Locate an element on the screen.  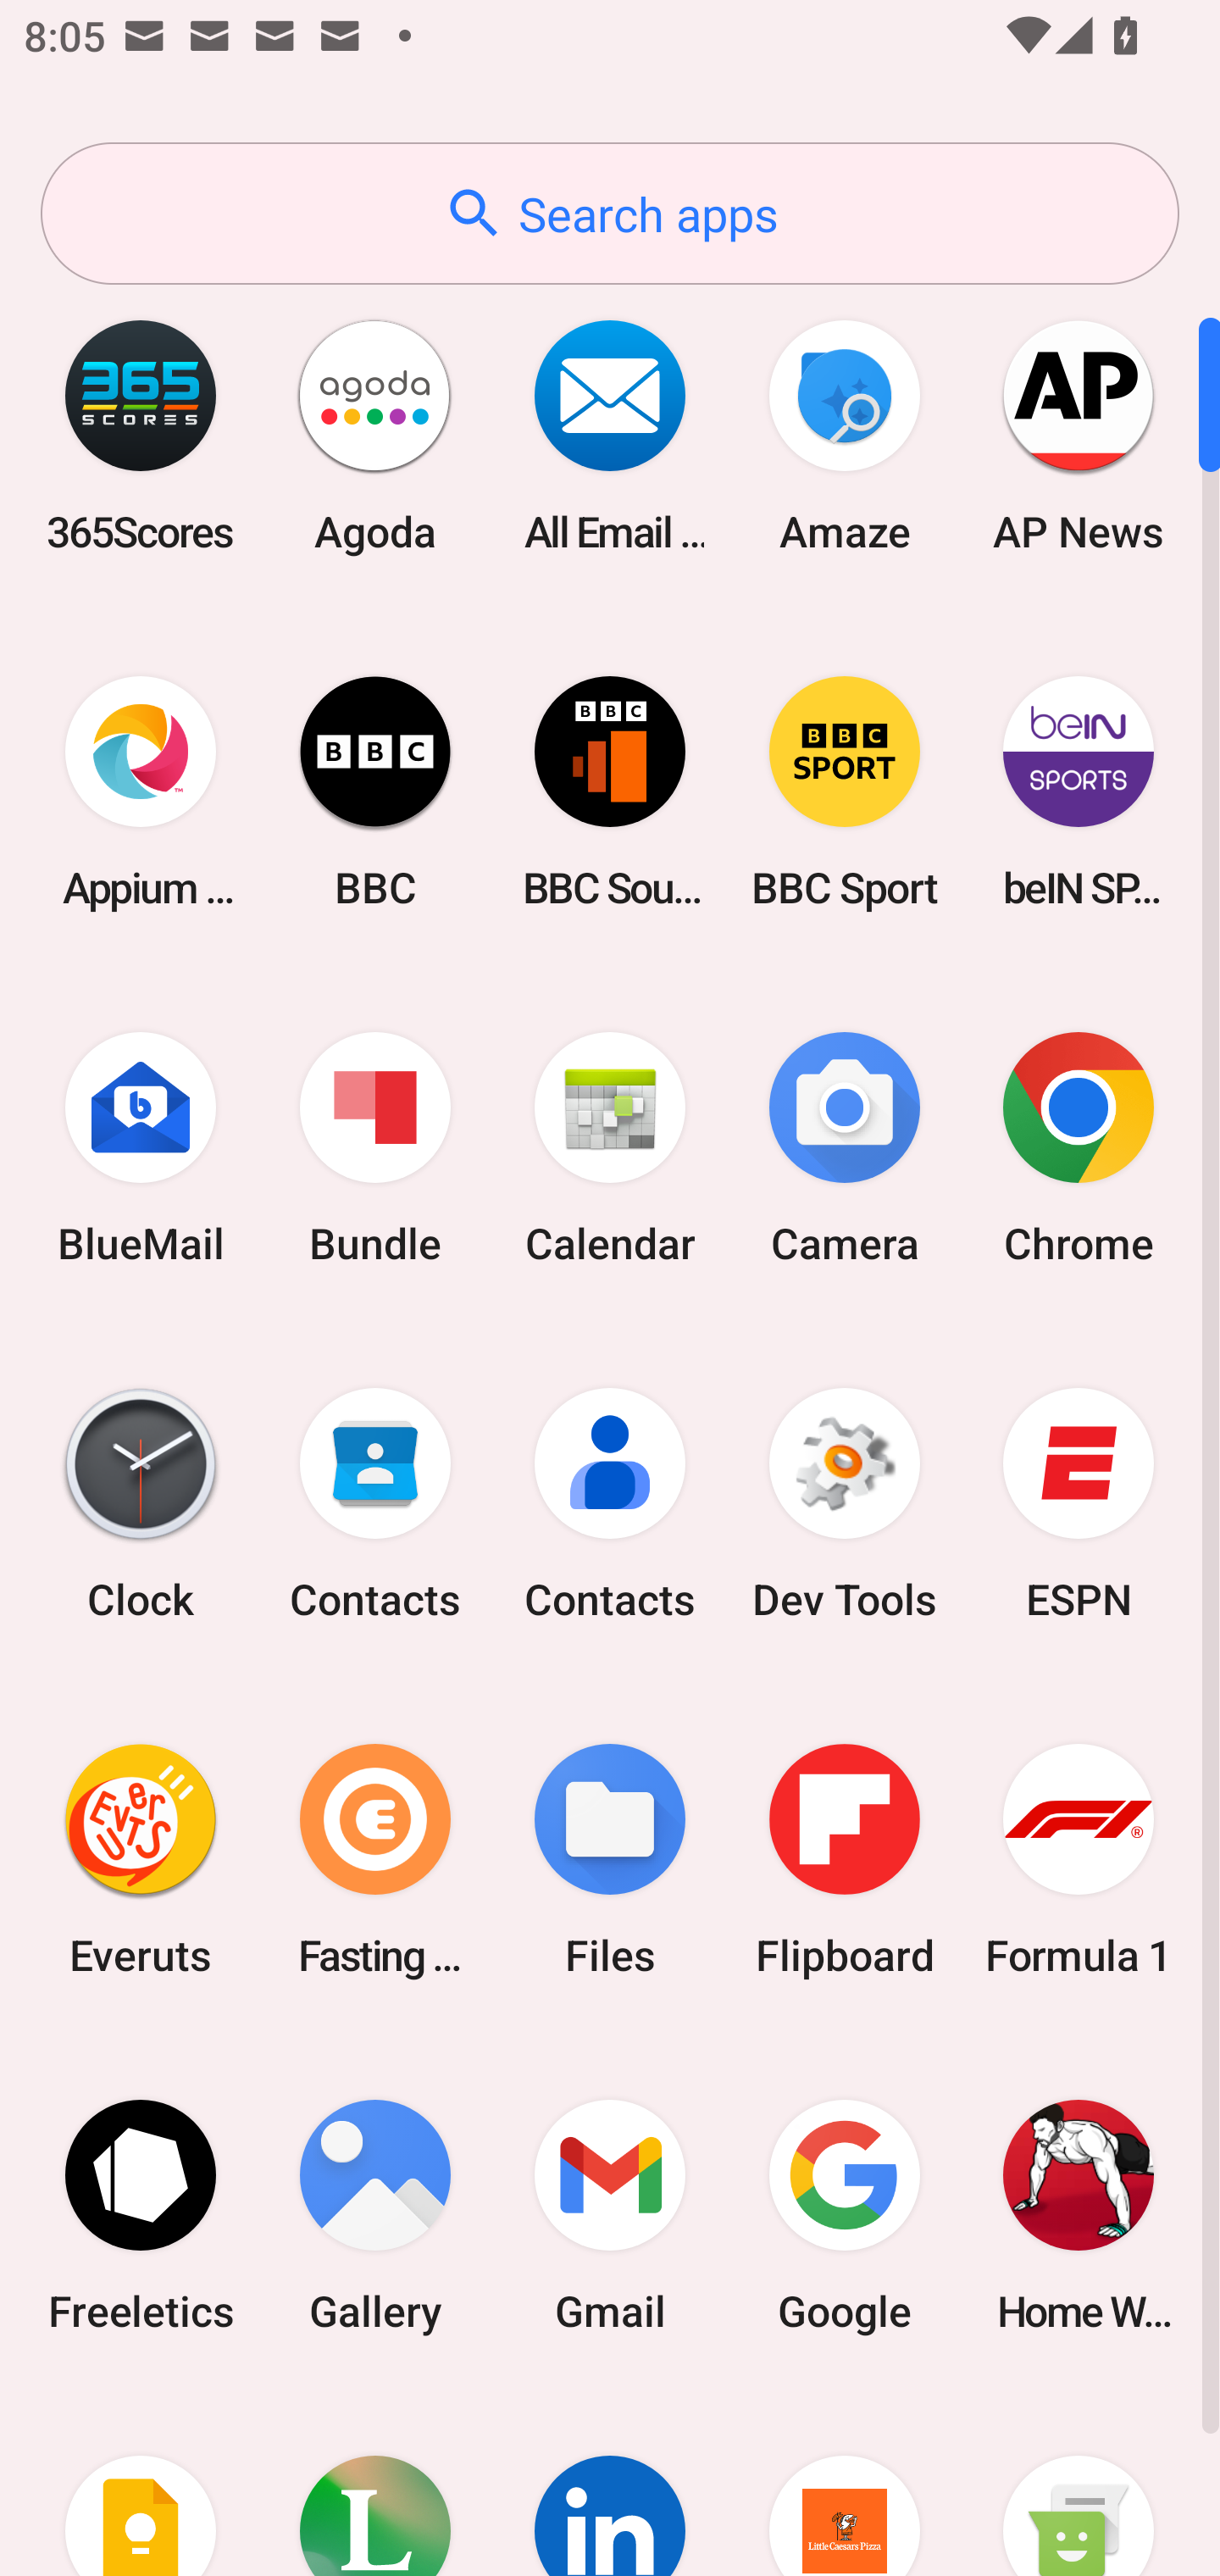
Gallery is located at coordinates (375, 2215).